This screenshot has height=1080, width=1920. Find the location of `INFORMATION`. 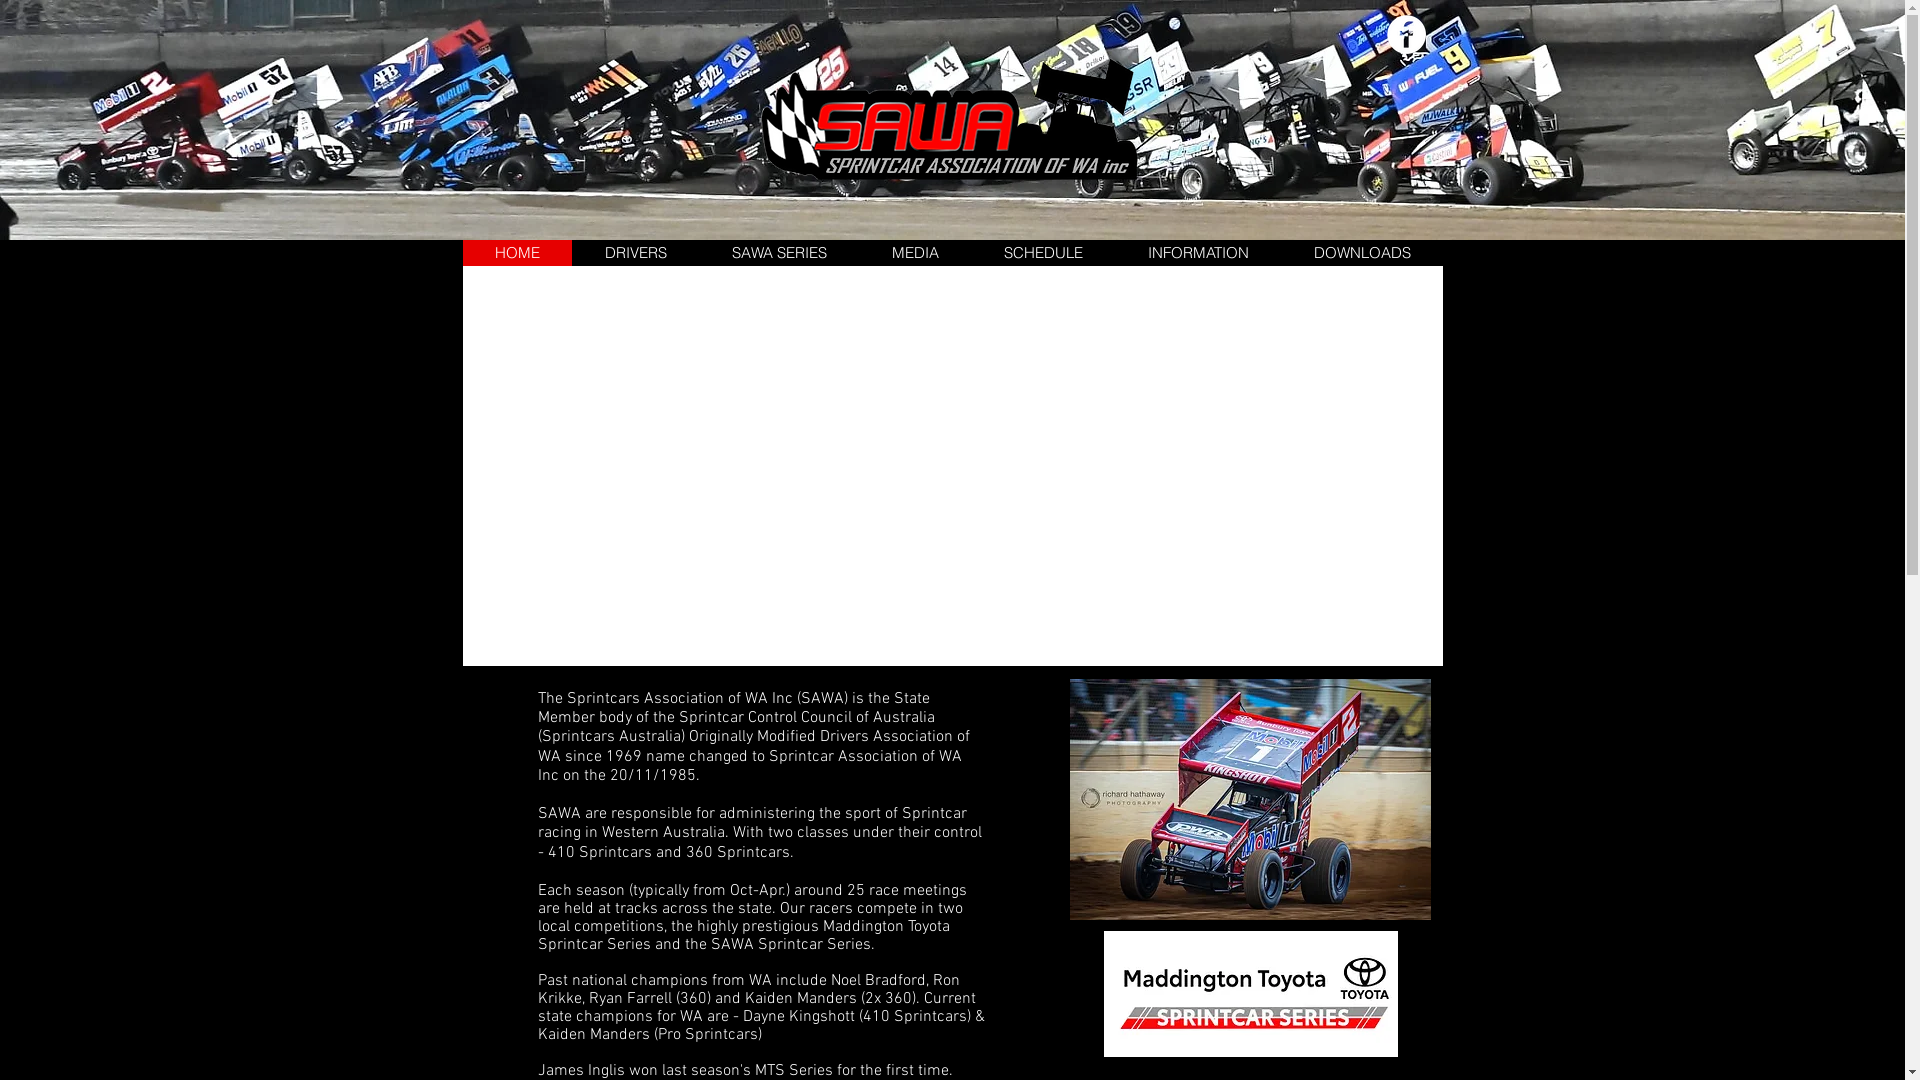

INFORMATION is located at coordinates (1197, 253).